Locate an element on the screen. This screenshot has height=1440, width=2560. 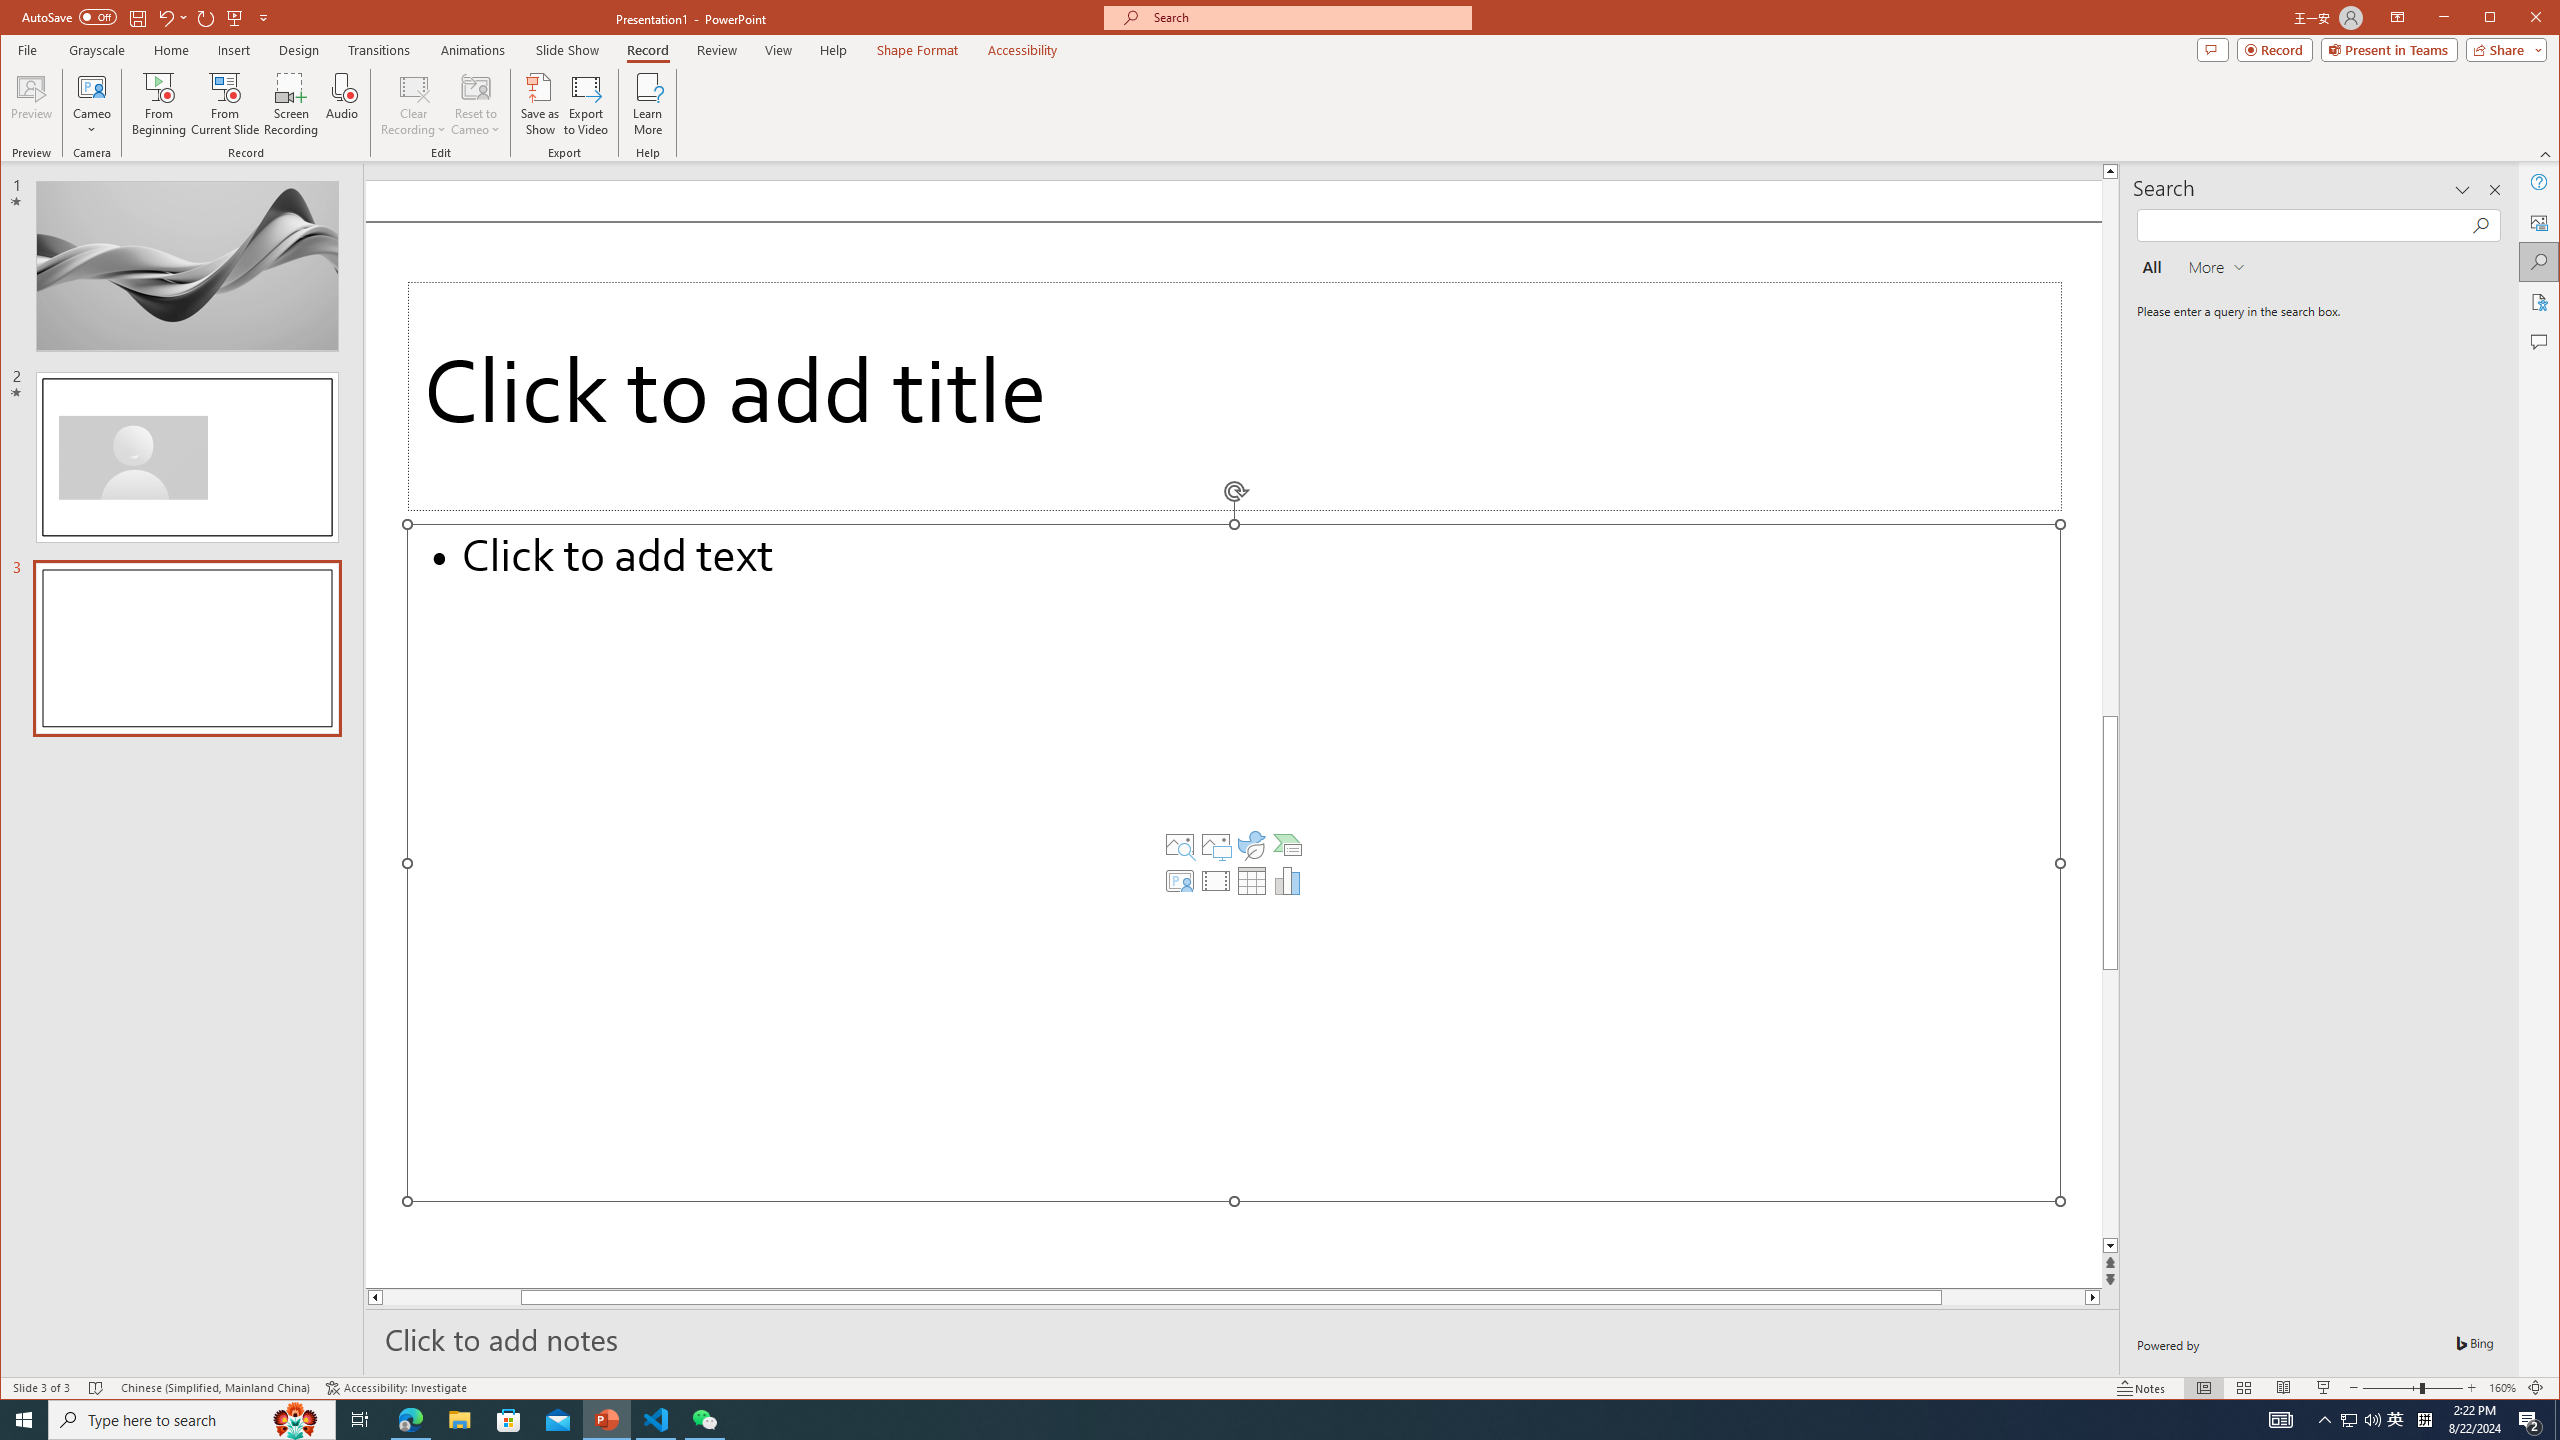
Screen Recording is located at coordinates (290, 104).